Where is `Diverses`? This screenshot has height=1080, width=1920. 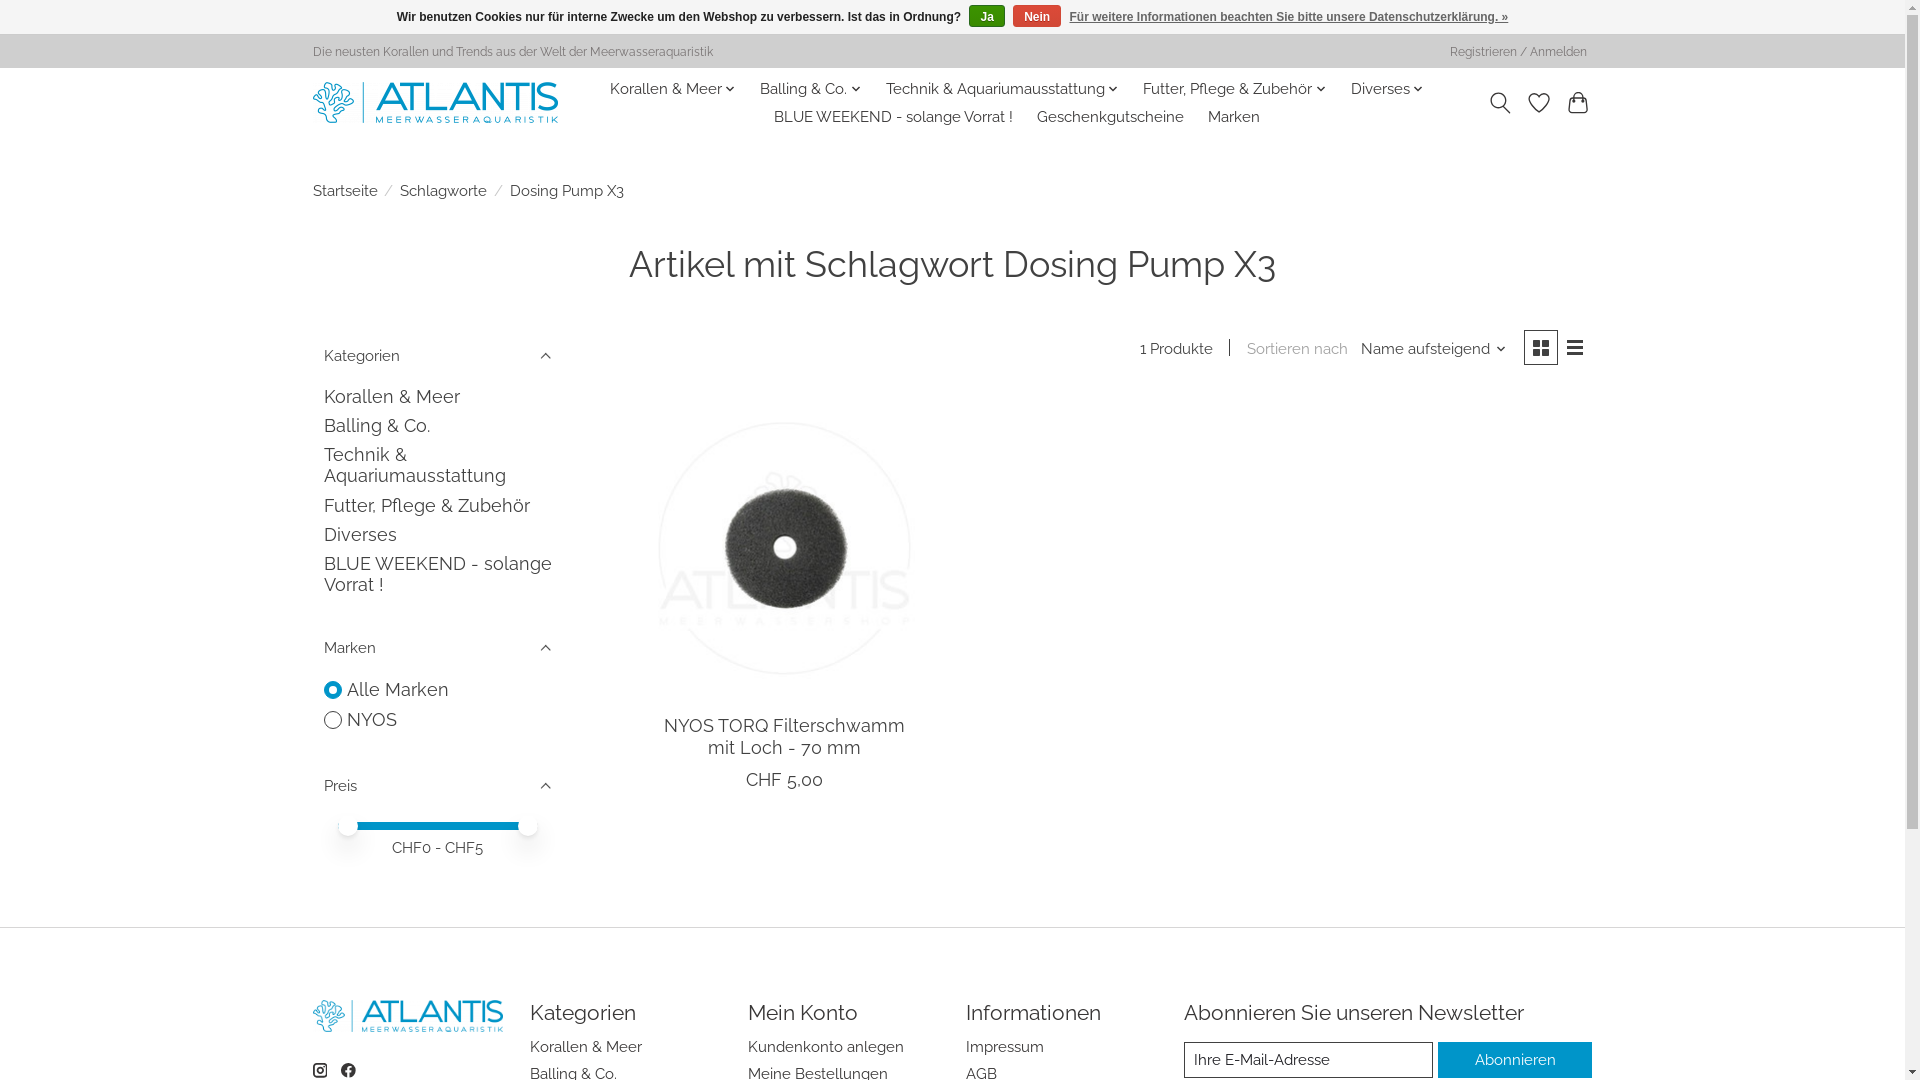 Diverses is located at coordinates (360, 534).